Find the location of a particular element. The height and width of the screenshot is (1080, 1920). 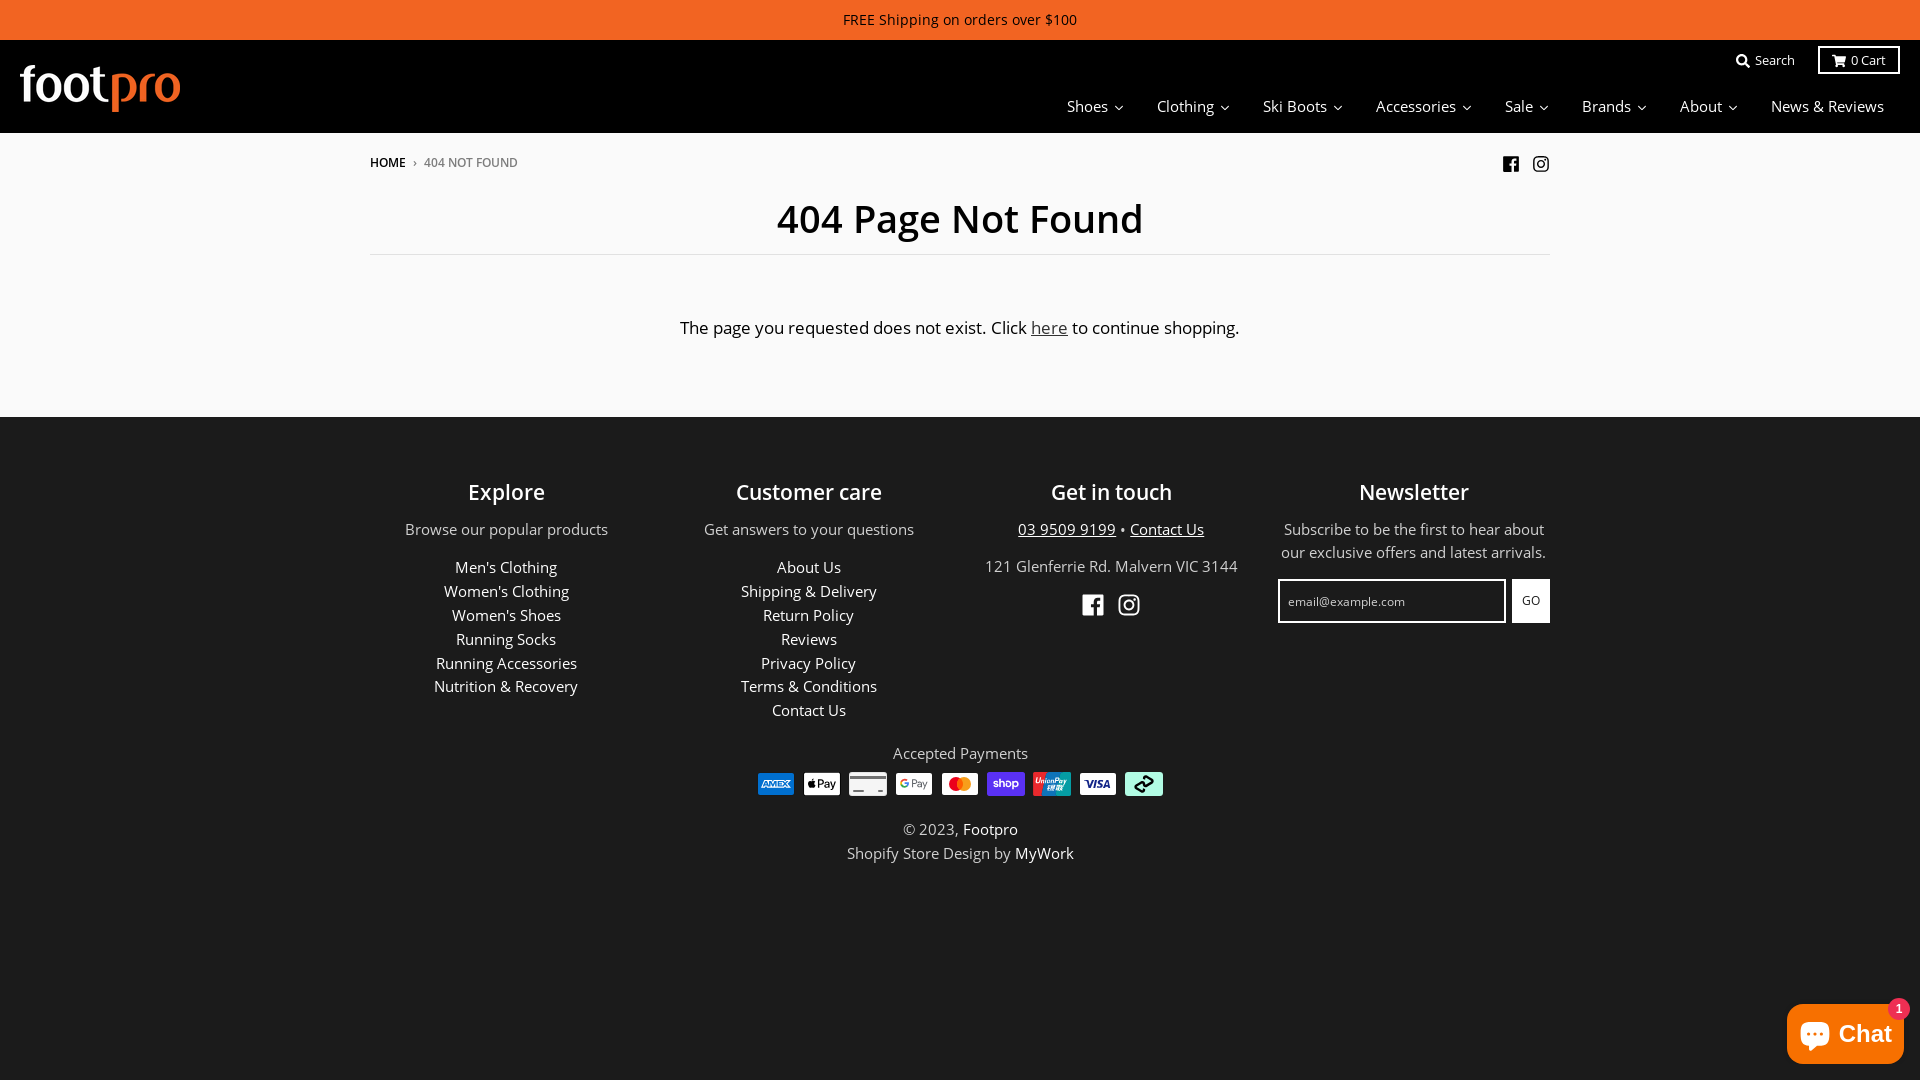

About is located at coordinates (1710, 106).